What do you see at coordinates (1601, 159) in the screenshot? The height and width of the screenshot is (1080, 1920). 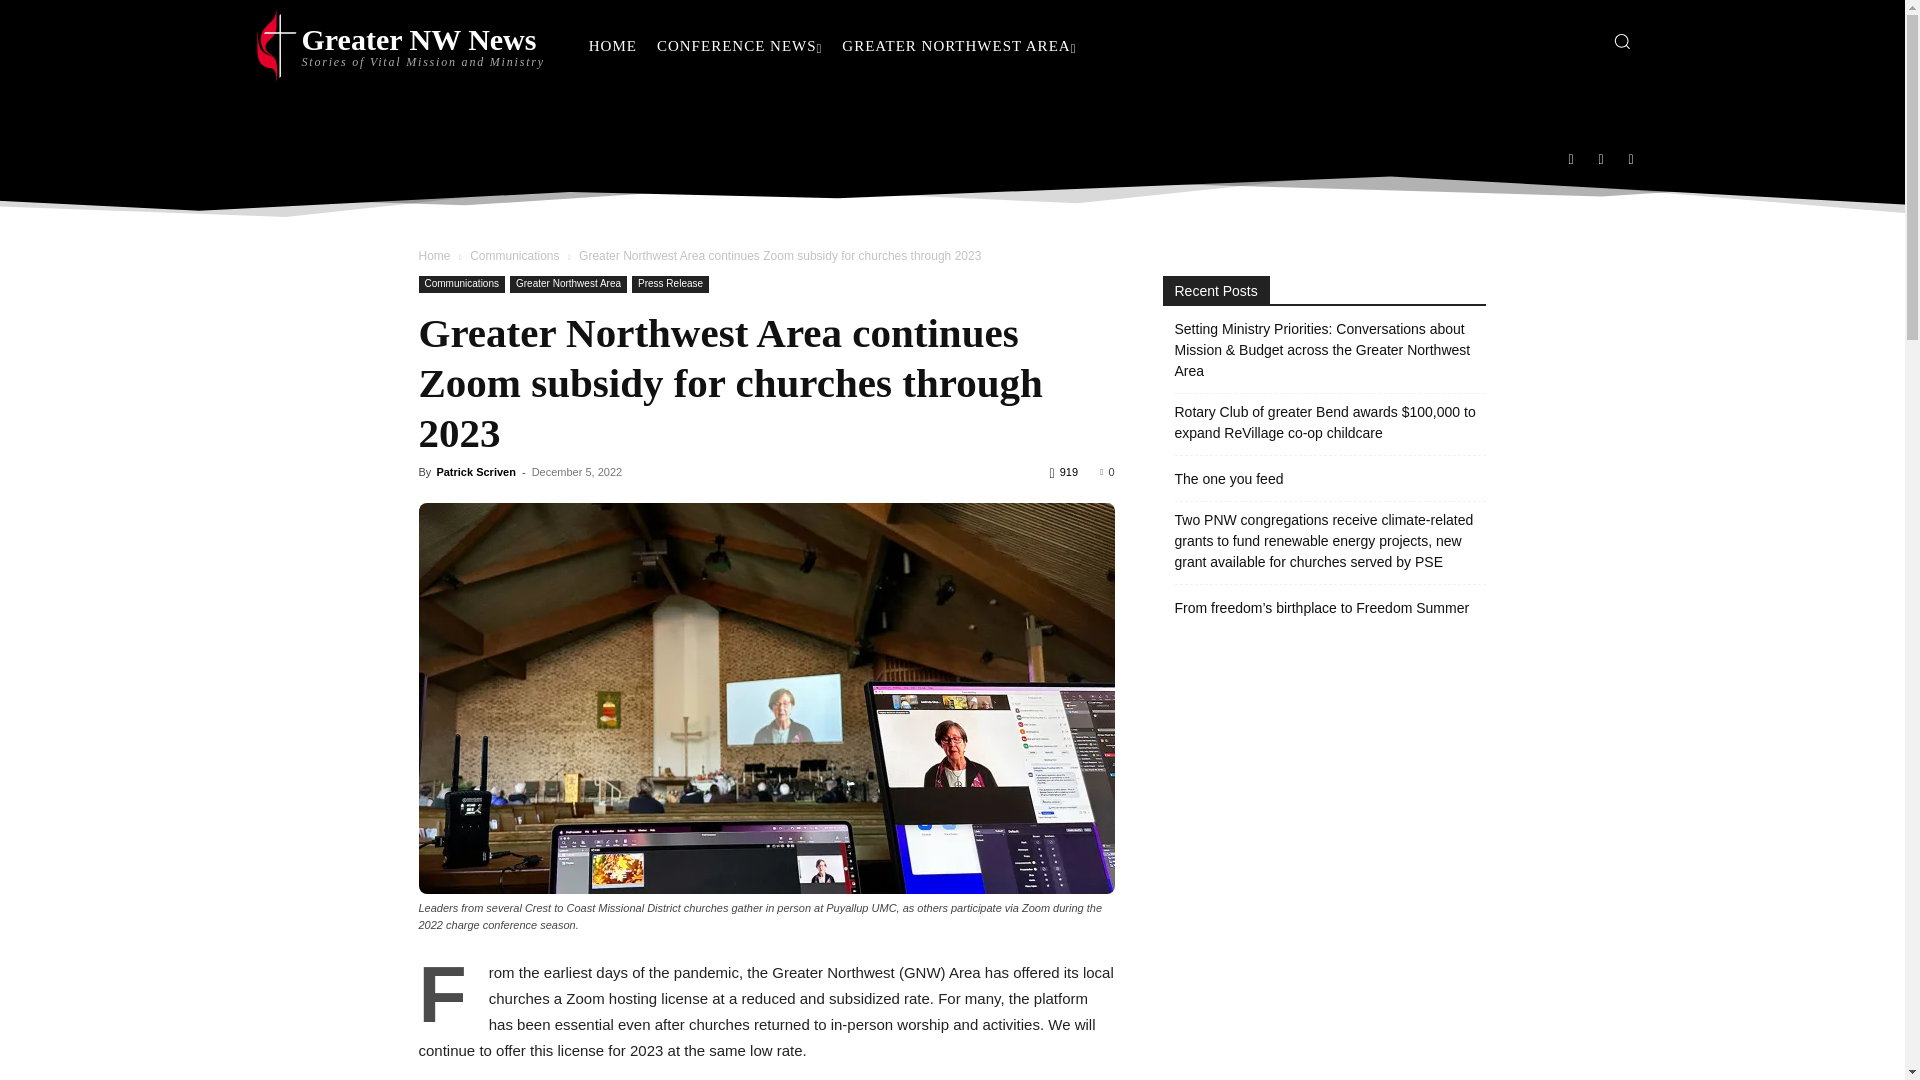 I see `Instagram` at bounding box center [1601, 159].